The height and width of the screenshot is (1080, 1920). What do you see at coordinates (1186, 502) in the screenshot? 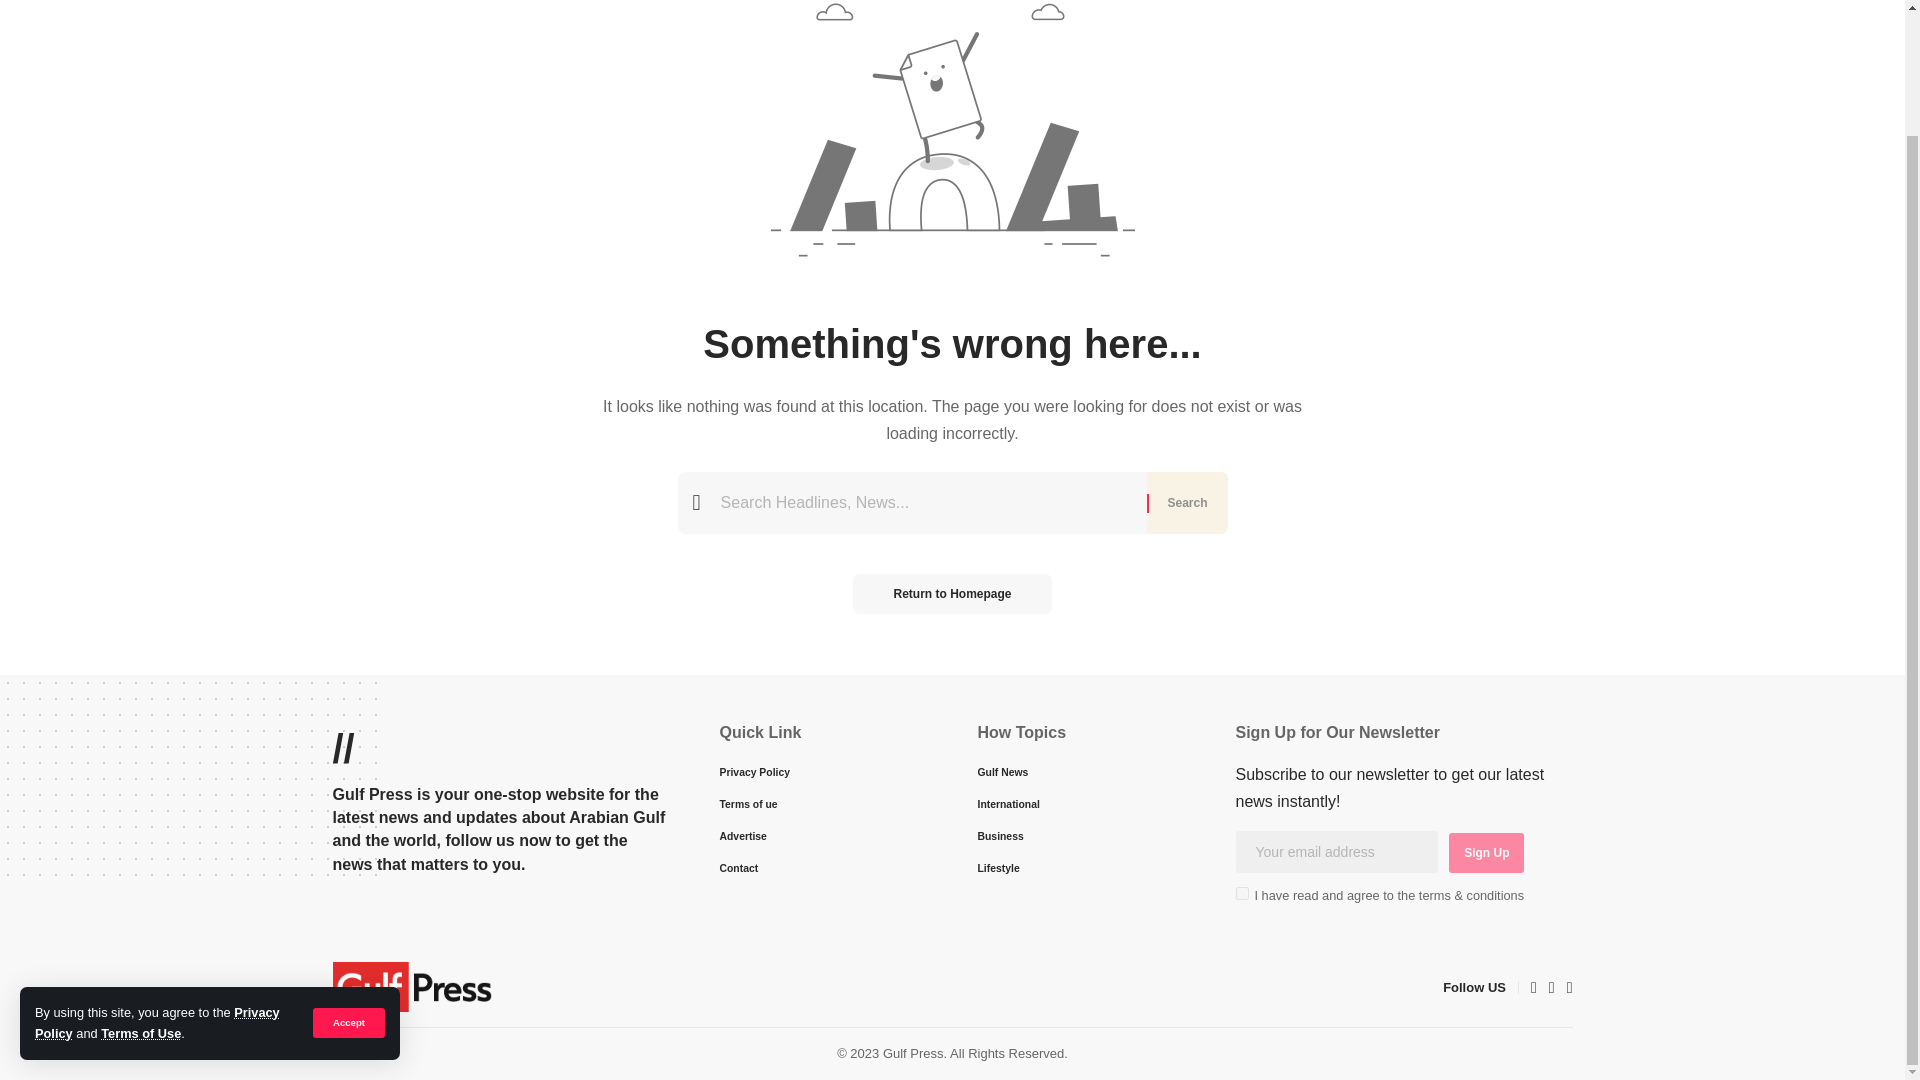
I see `Search` at bounding box center [1186, 502].